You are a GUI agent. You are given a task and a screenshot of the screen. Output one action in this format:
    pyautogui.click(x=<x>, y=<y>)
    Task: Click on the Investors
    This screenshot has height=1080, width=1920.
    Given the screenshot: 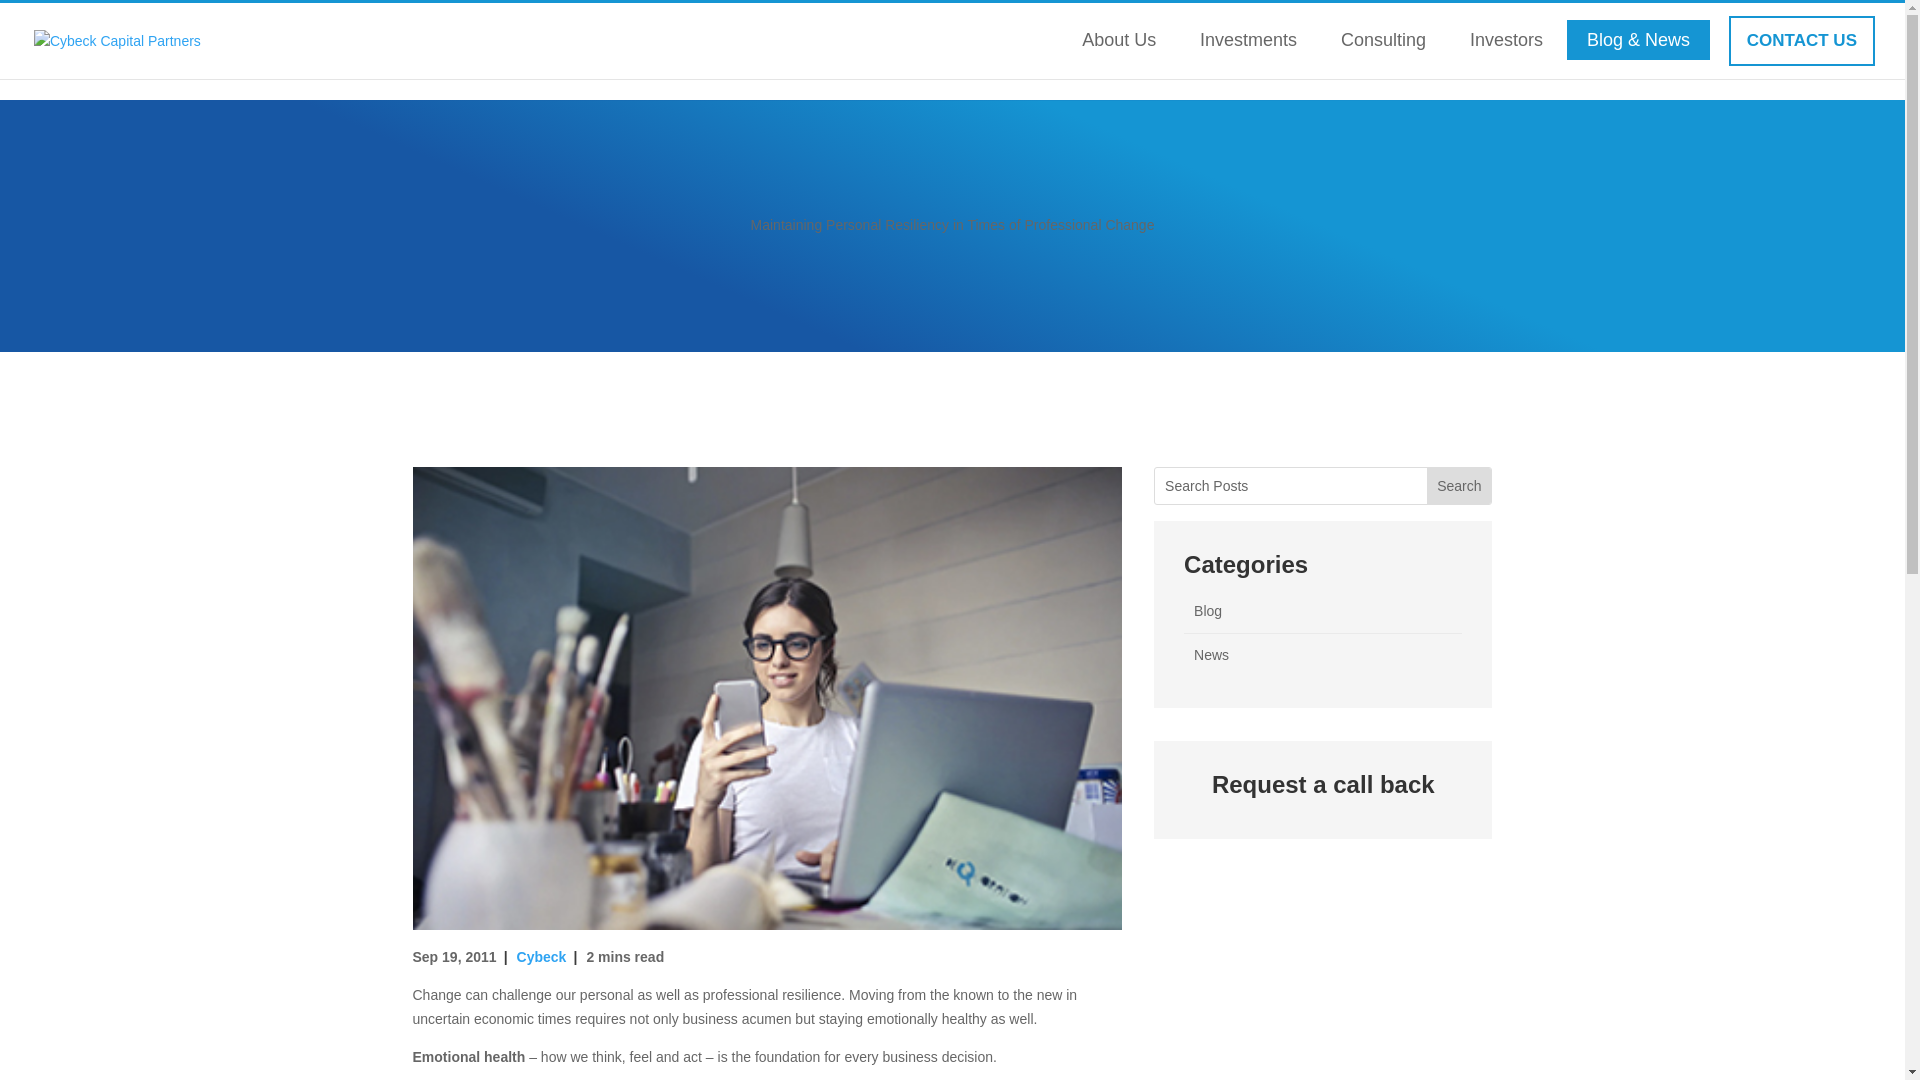 What is the action you would take?
    pyautogui.click(x=1506, y=40)
    